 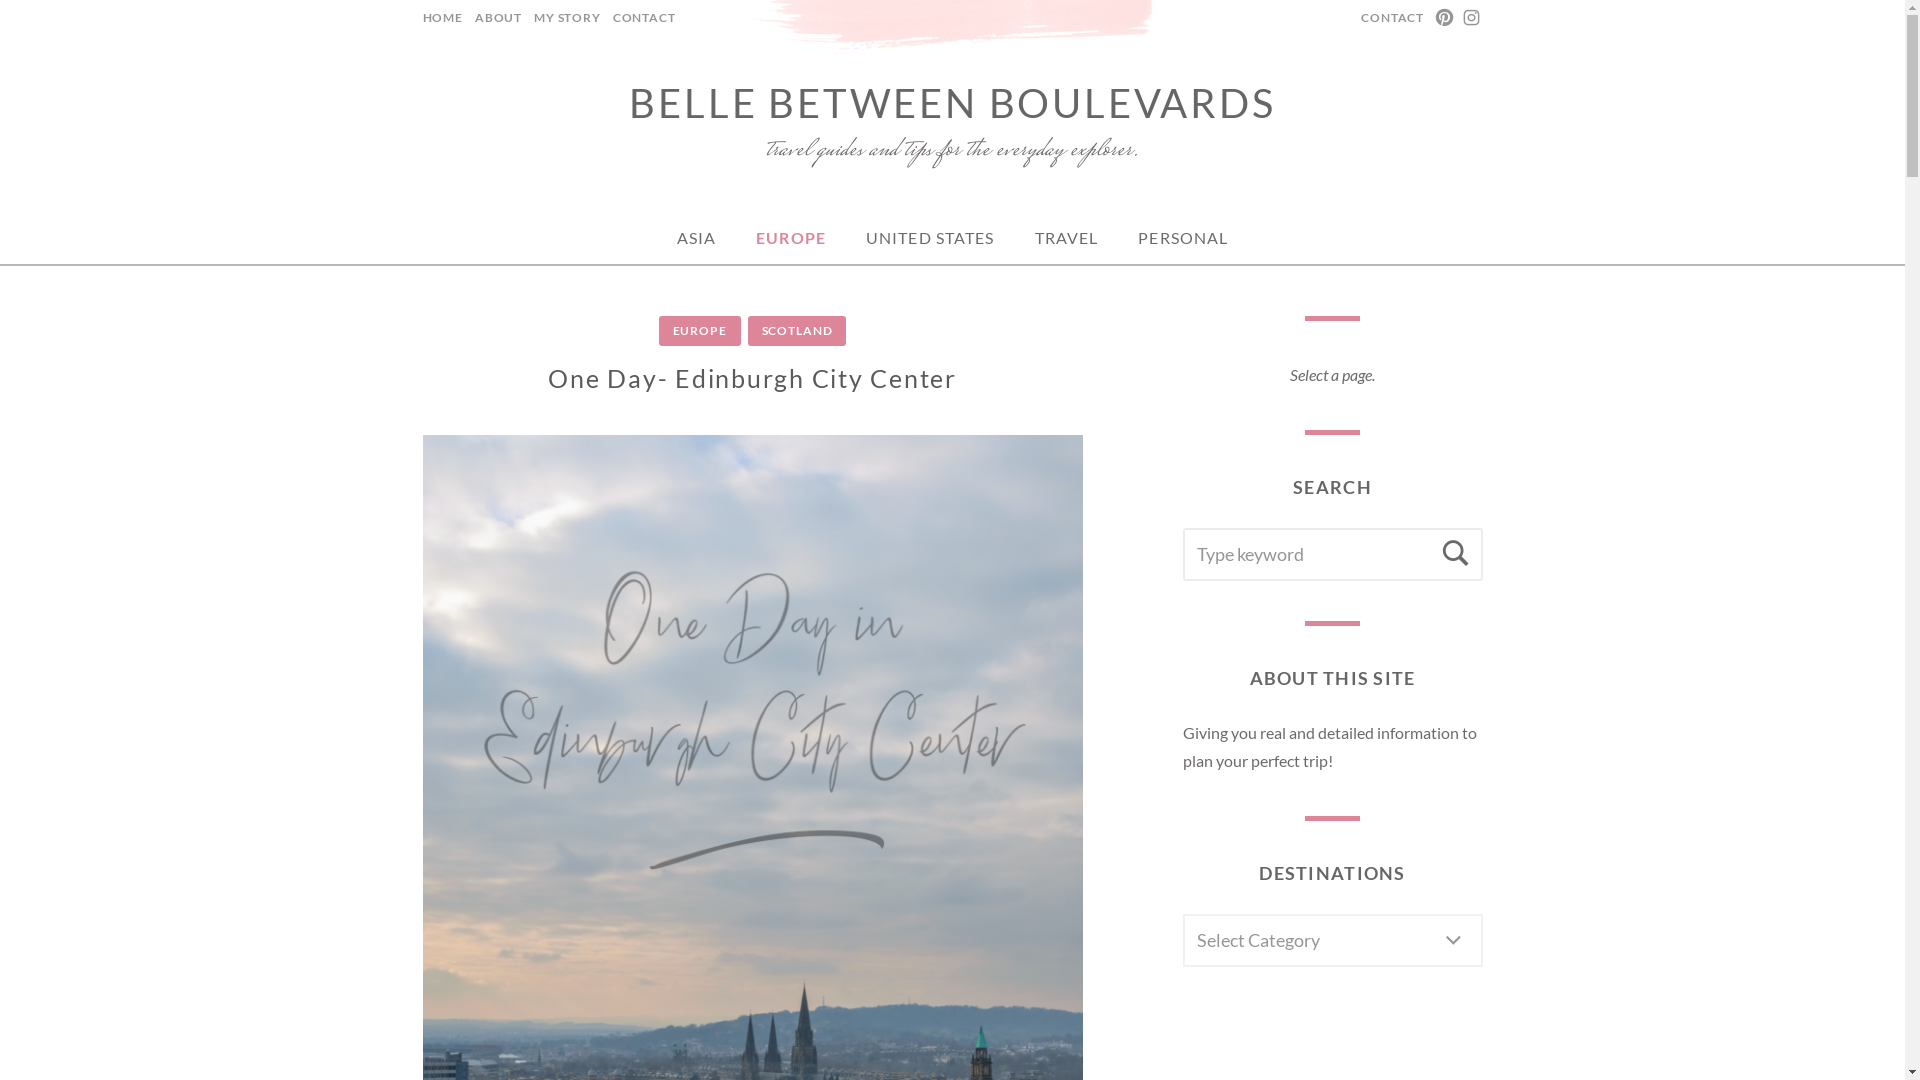 What do you see at coordinates (790, 237) in the screenshot?
I see `EUROPE` at bounding box center [790, 237].